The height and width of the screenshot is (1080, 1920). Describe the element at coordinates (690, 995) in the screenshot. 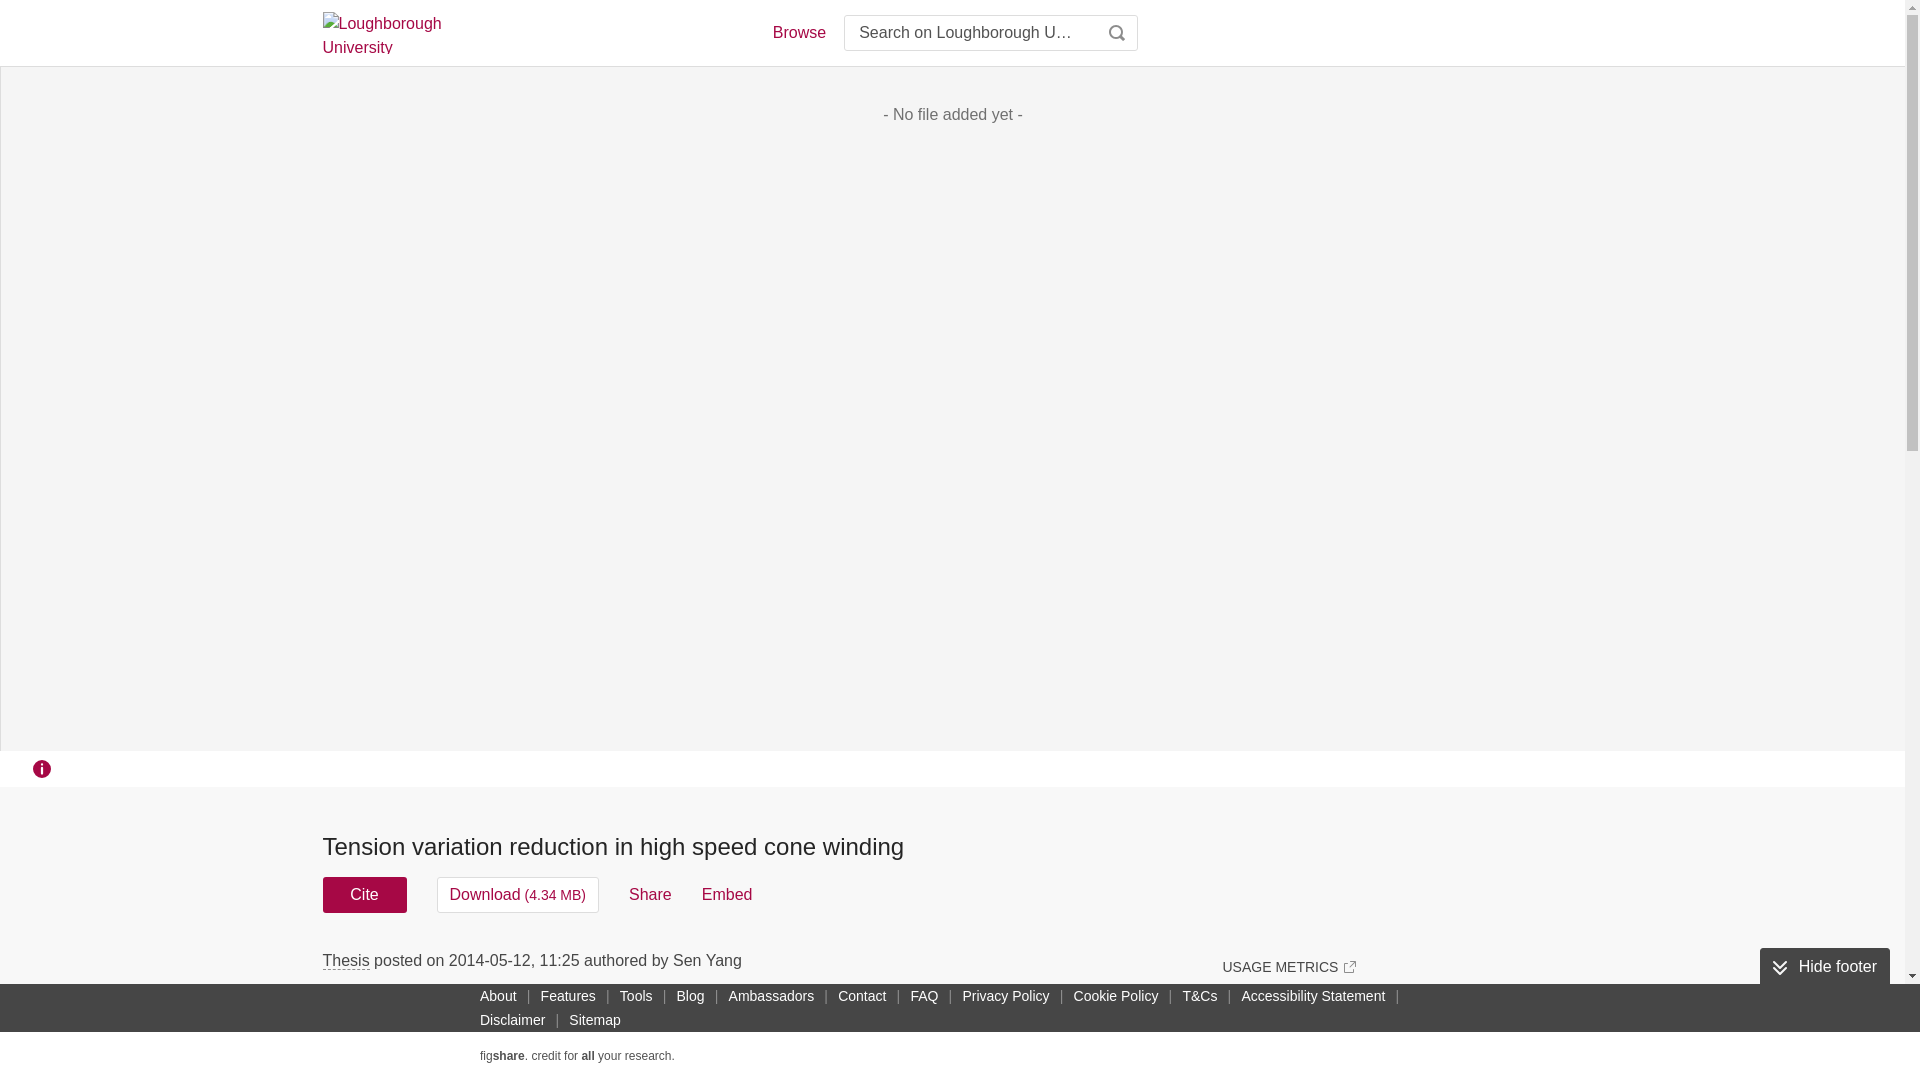

I see `Blog` at that location.